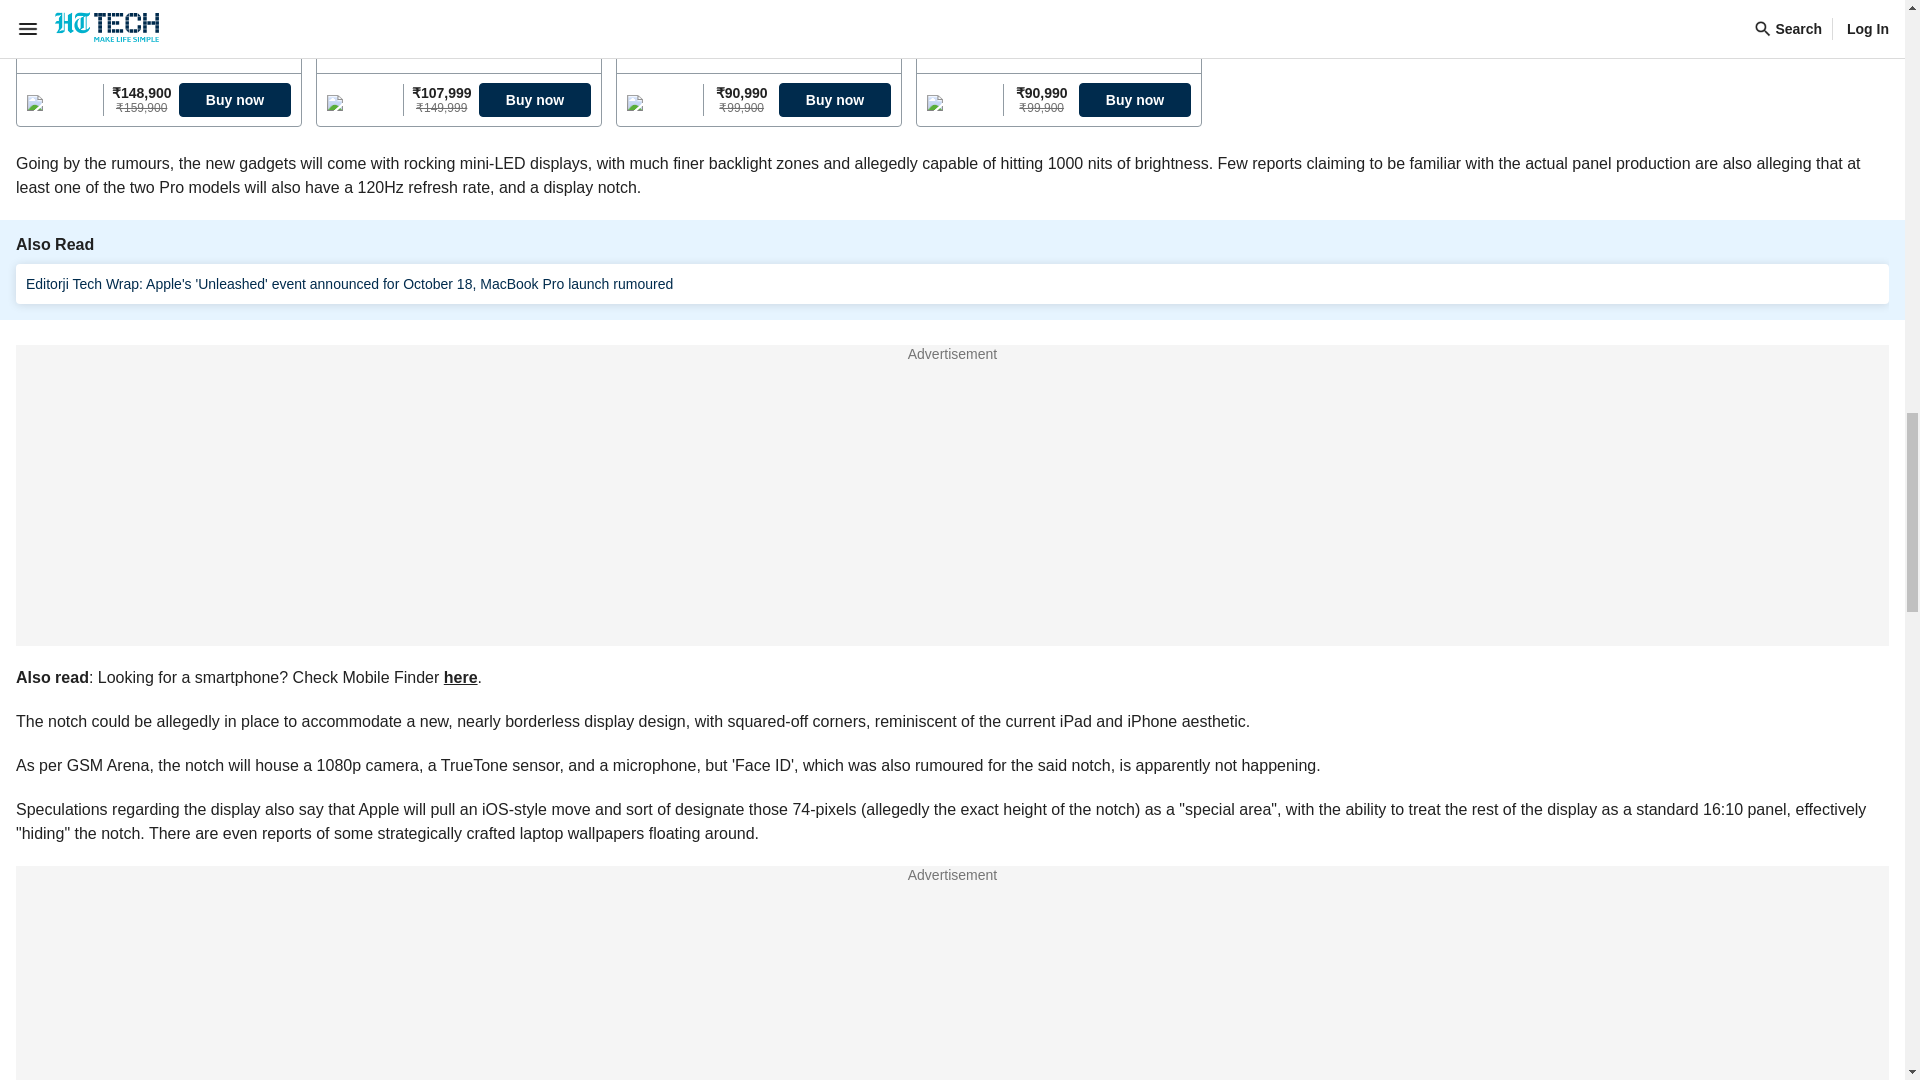  Describe the element at coordinates (952, 943) in the screenshot. I see `Mobile Finder` at that location.